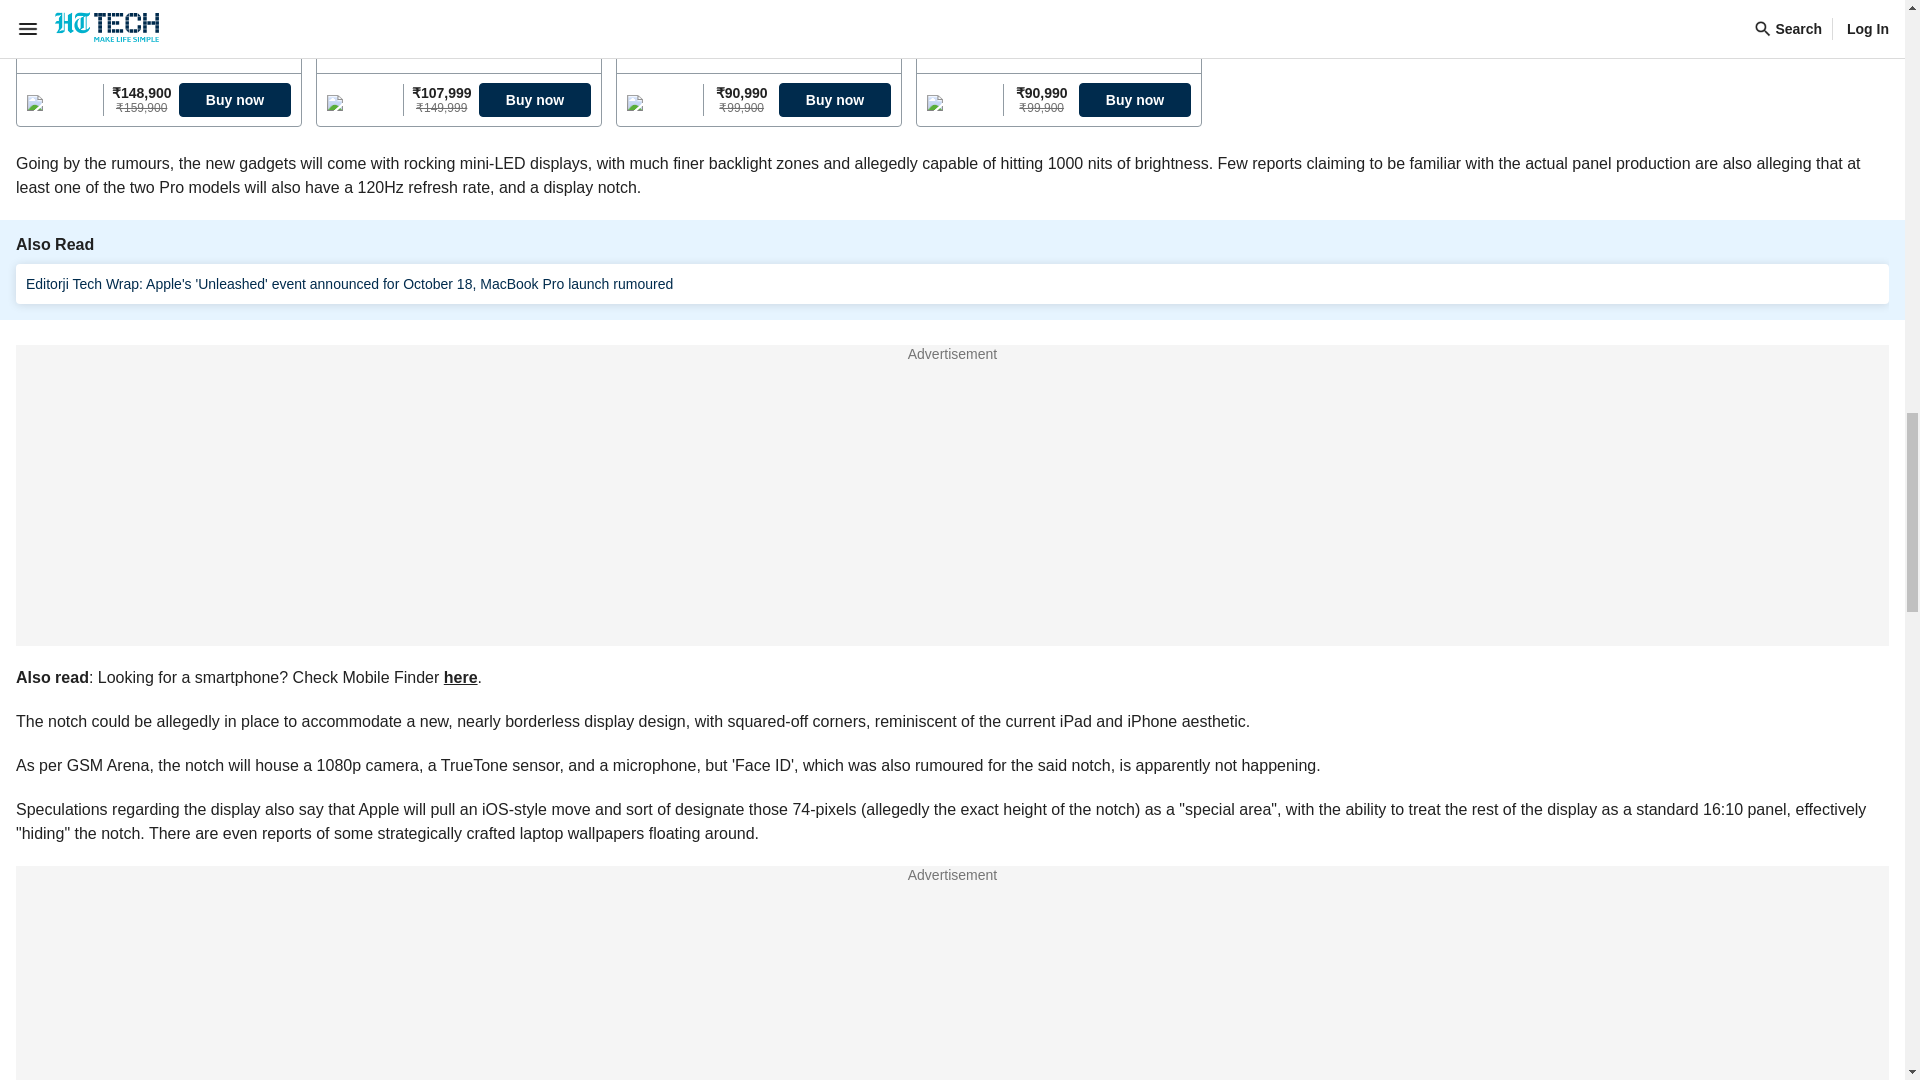  Describe the element at coordinates (952, 943) in the screenshot. I see `Mobile Finder` at that location.